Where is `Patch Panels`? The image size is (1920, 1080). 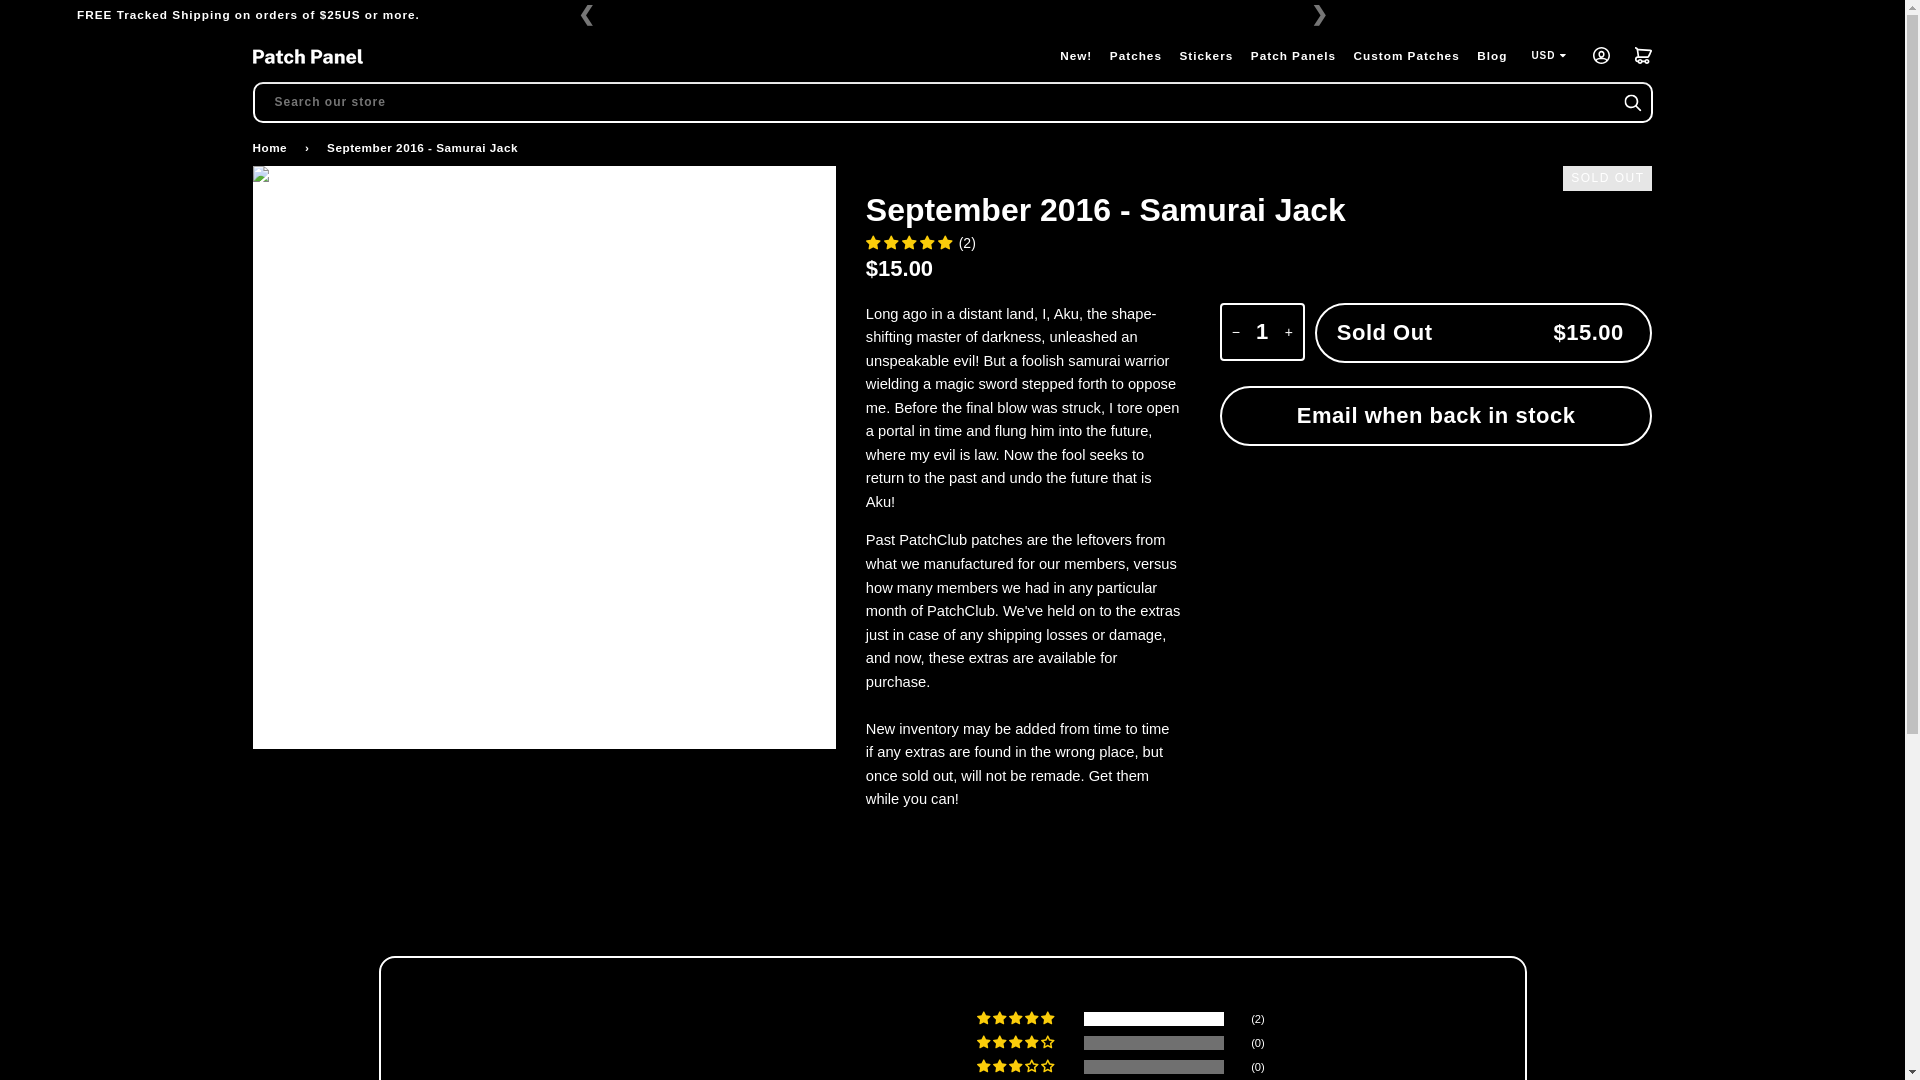
Patch Panels is located at coordinates (1293, 56).